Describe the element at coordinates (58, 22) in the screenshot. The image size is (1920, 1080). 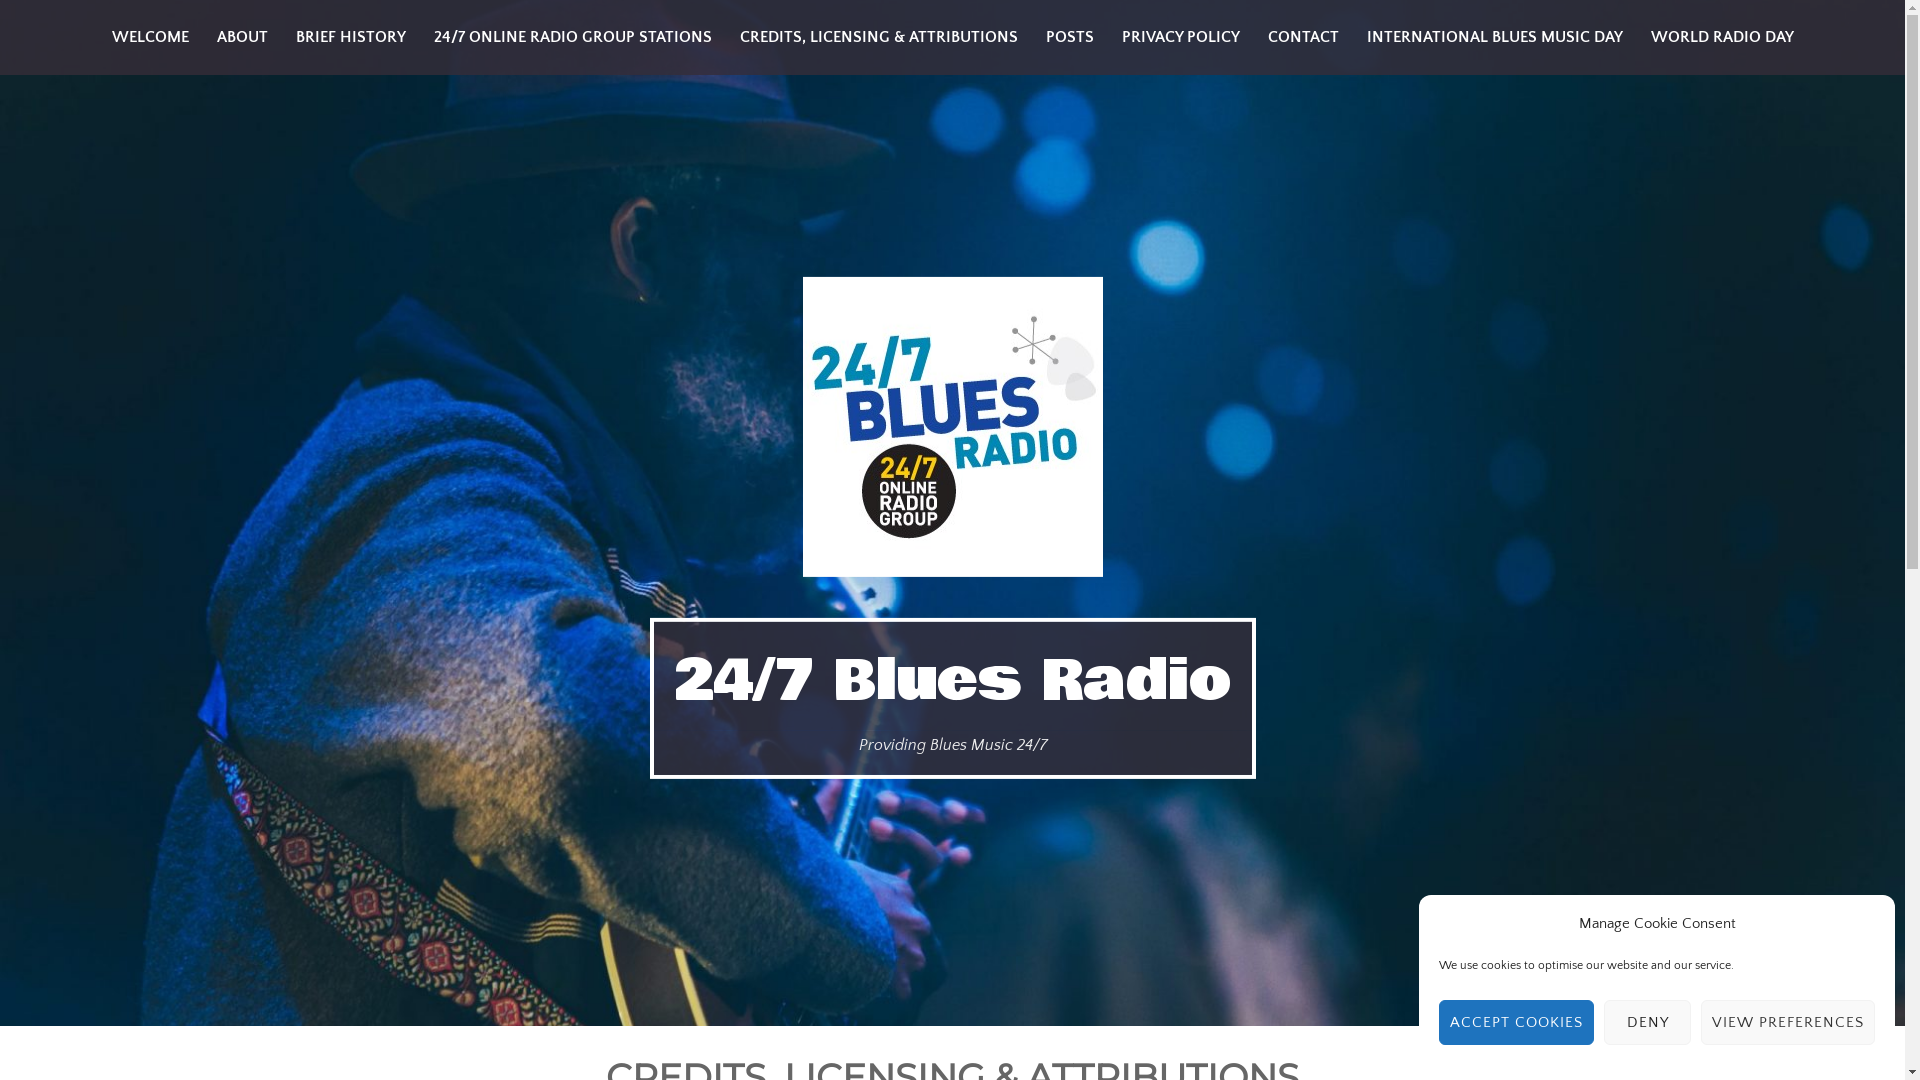
I see `Search` at that location.